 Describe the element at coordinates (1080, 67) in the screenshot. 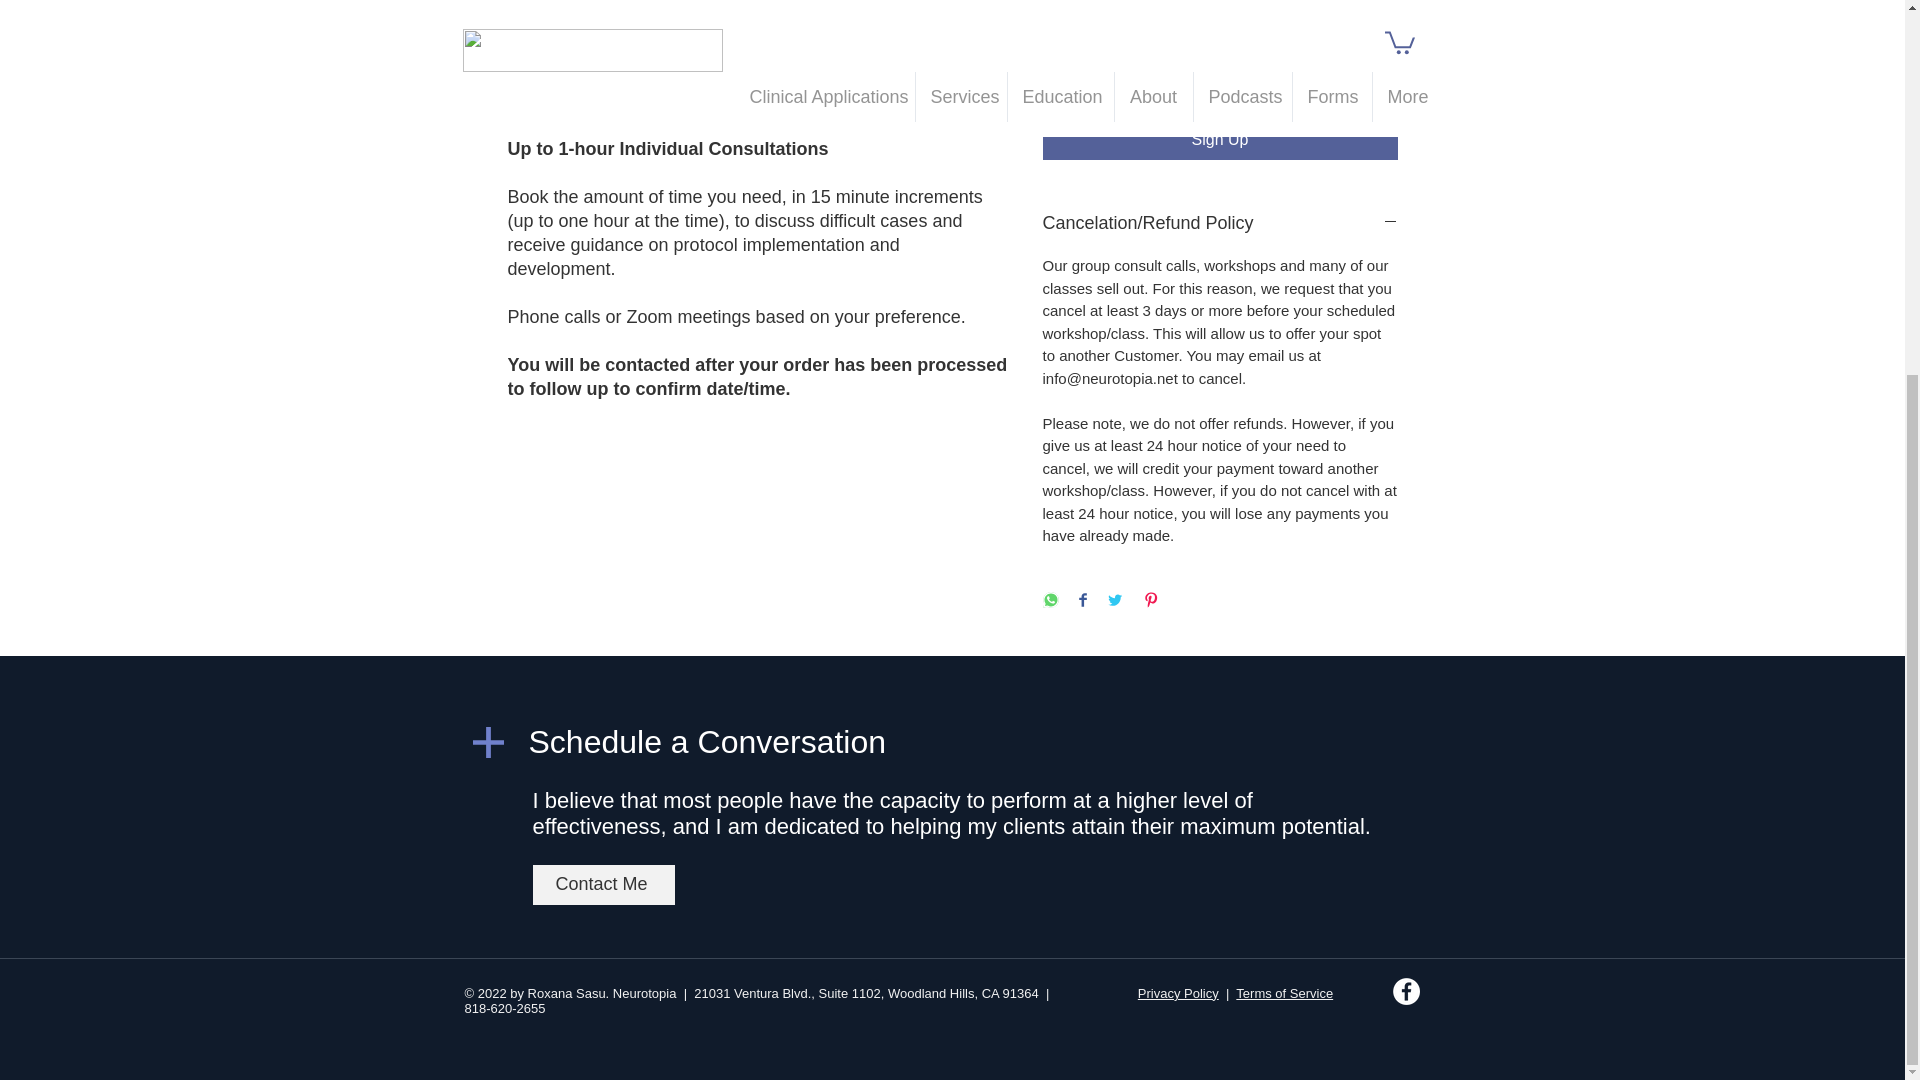

I see `1` at that location.